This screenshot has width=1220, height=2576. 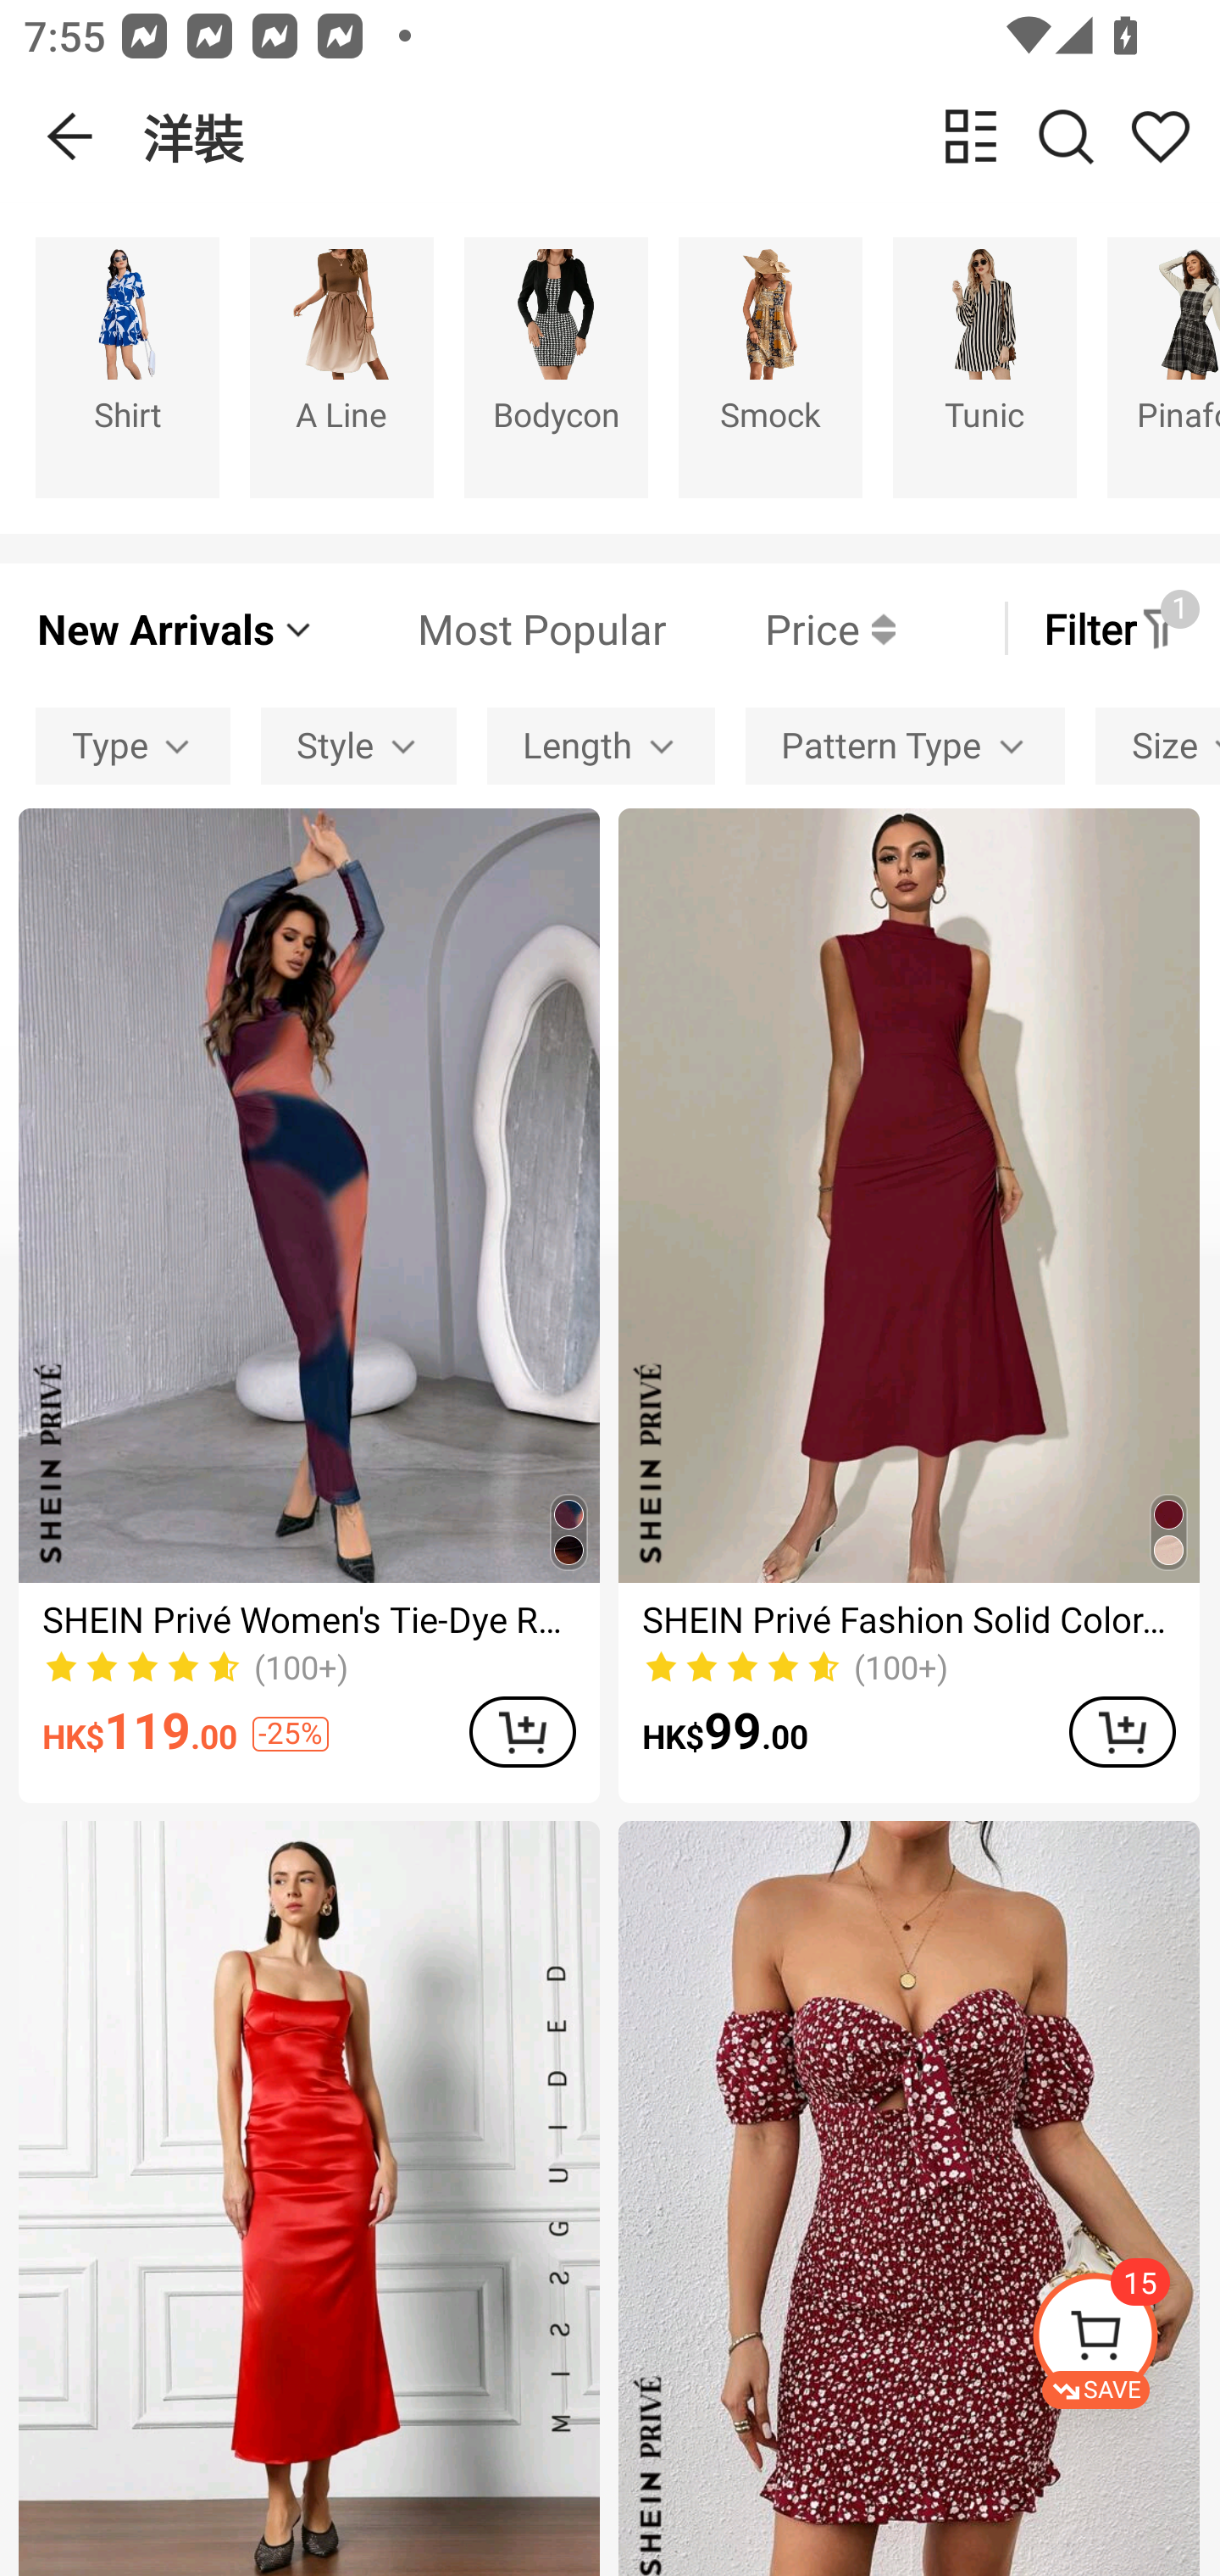 I want to click on Share, so click(x=1160, y=136).